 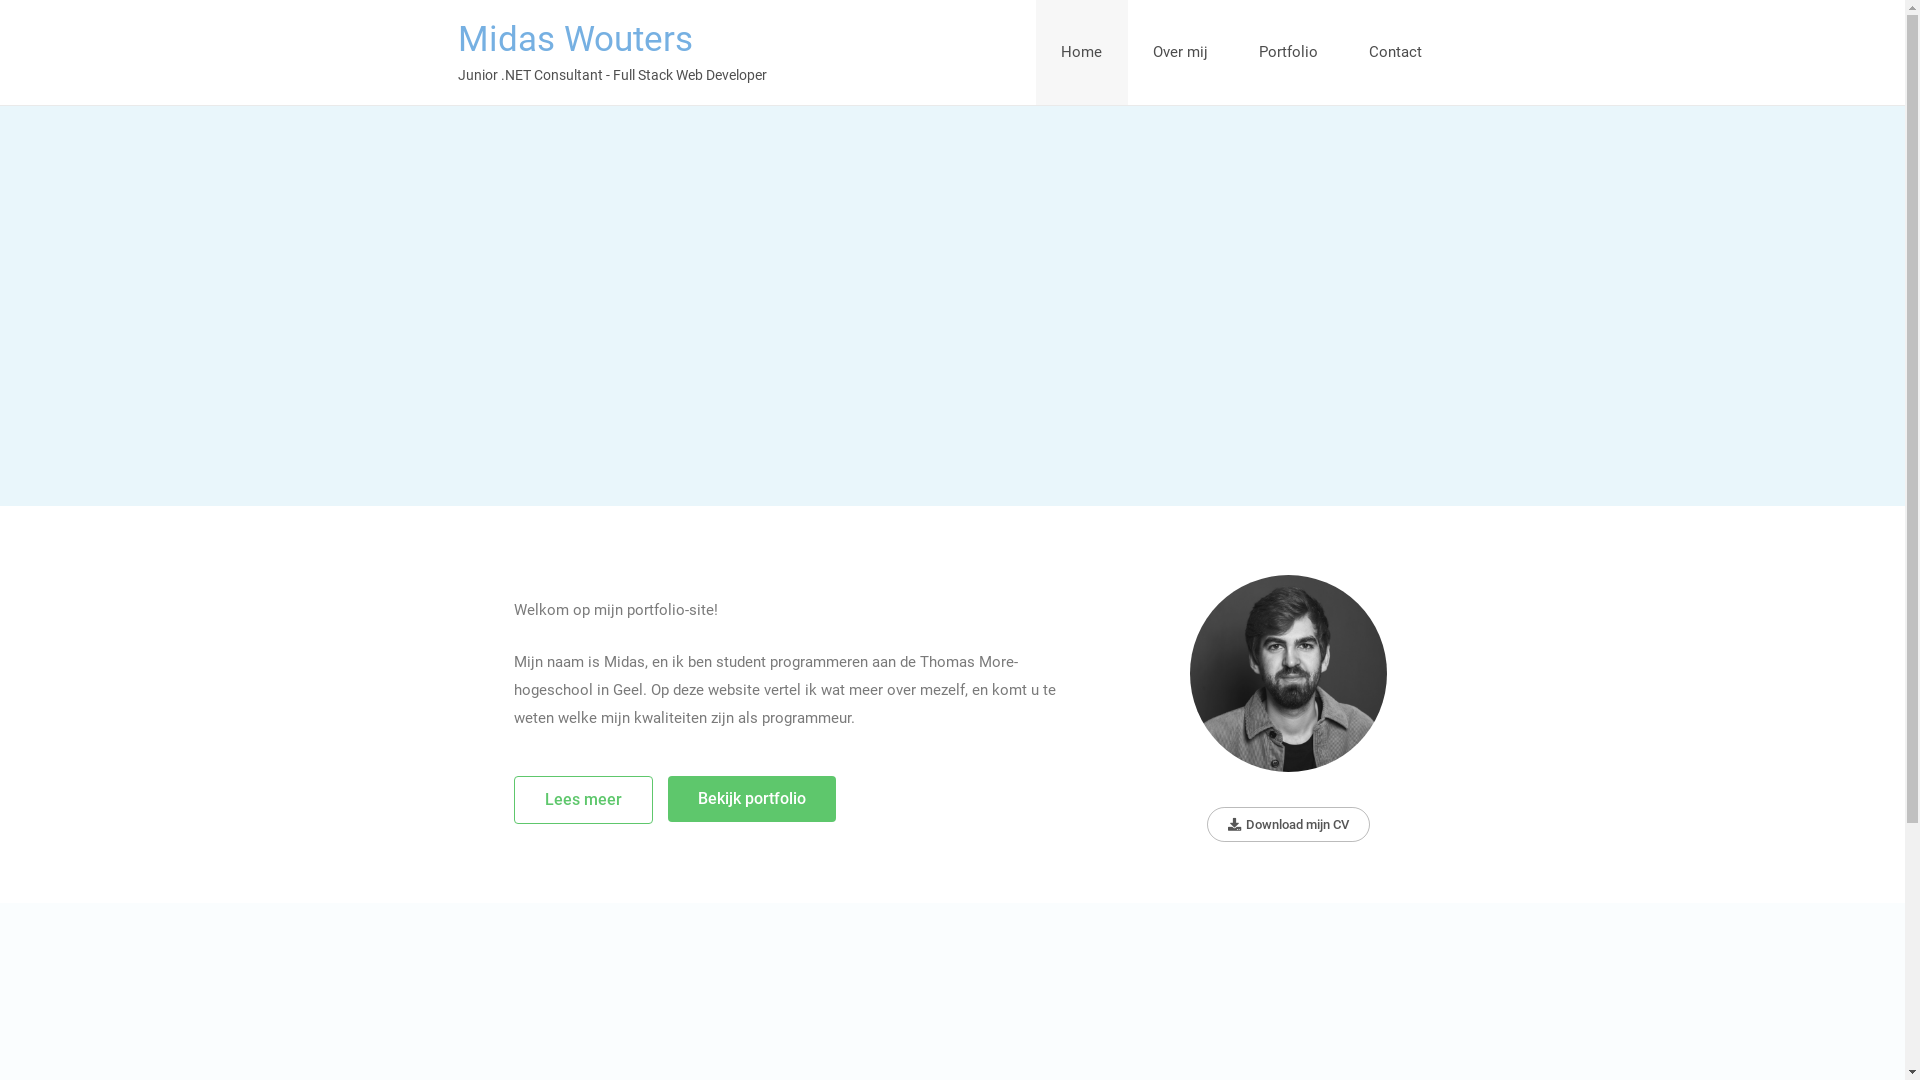 What do you see at coordinates (1289, 52) in the screenshot?
I see `Portfolio` at bounding box center [1289, 52].